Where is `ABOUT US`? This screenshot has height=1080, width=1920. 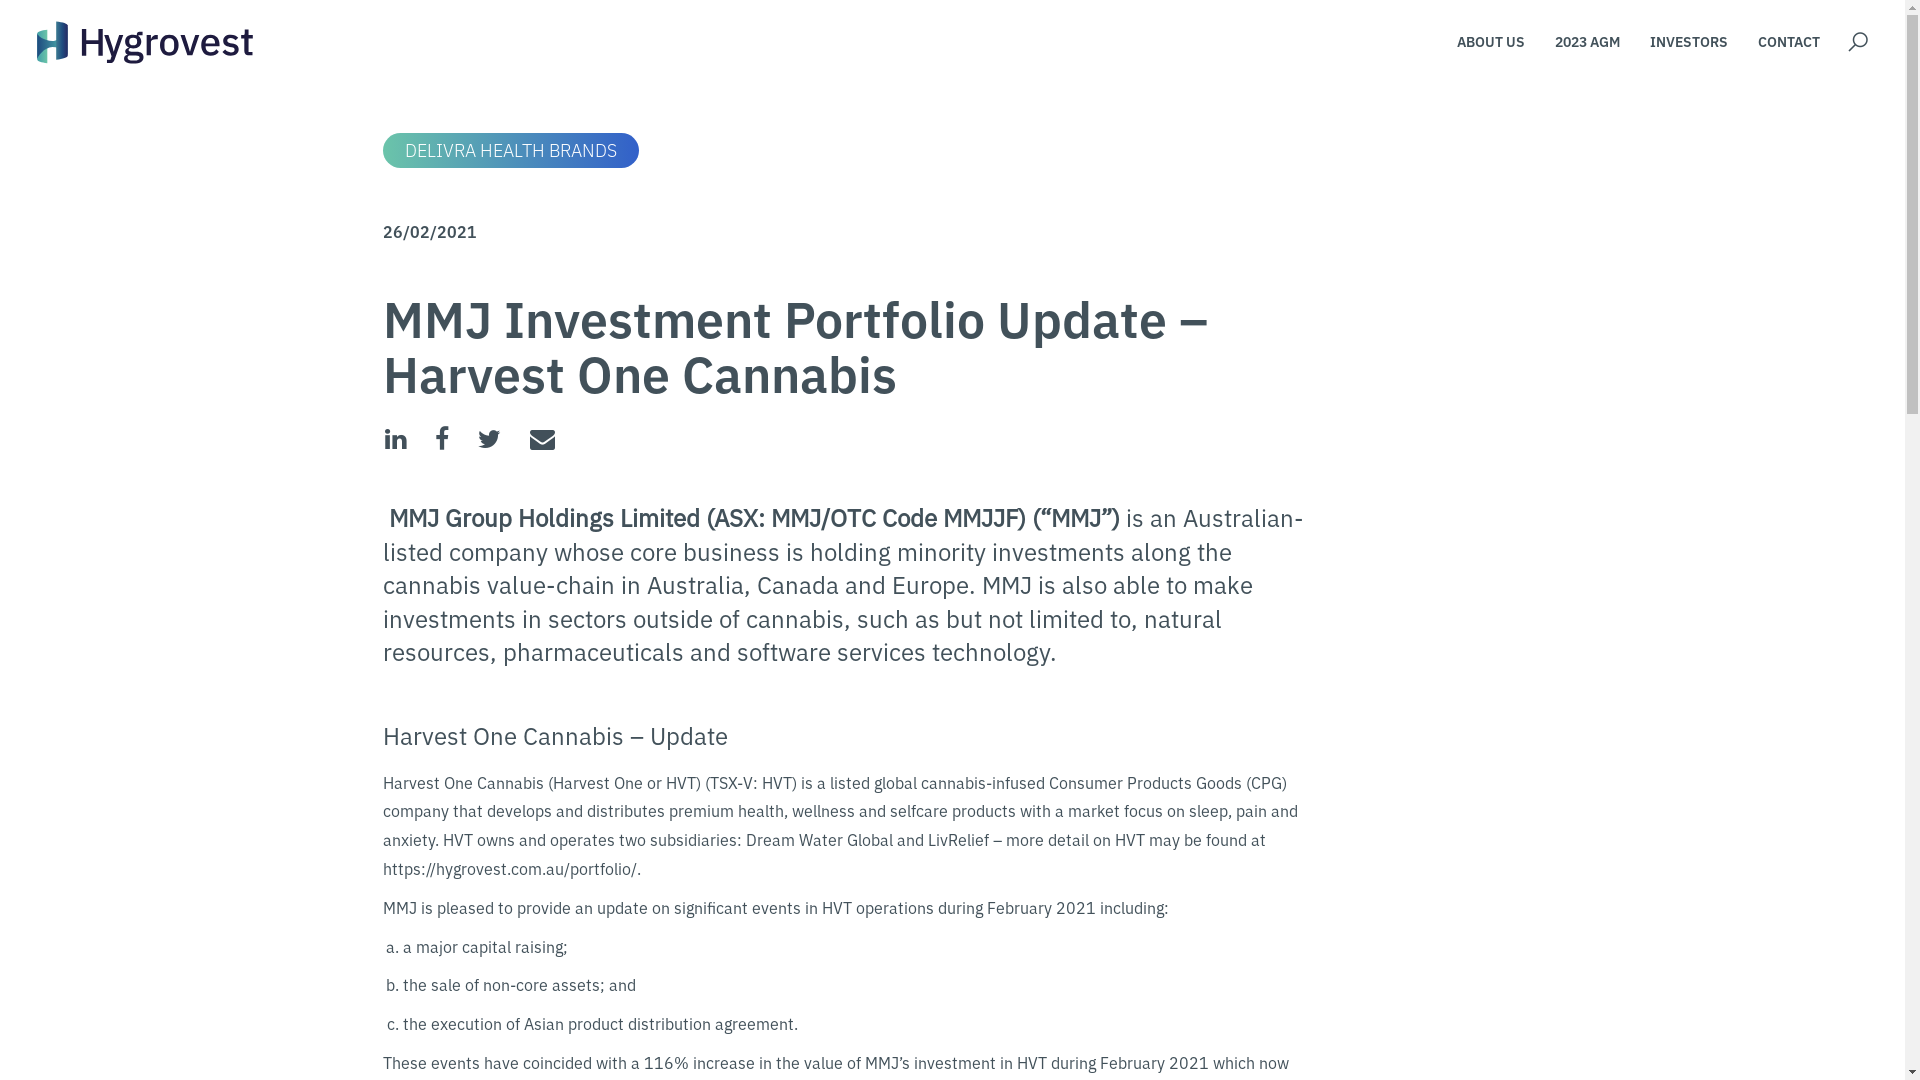
ABOUT US is located at coordinates (1491, 42).